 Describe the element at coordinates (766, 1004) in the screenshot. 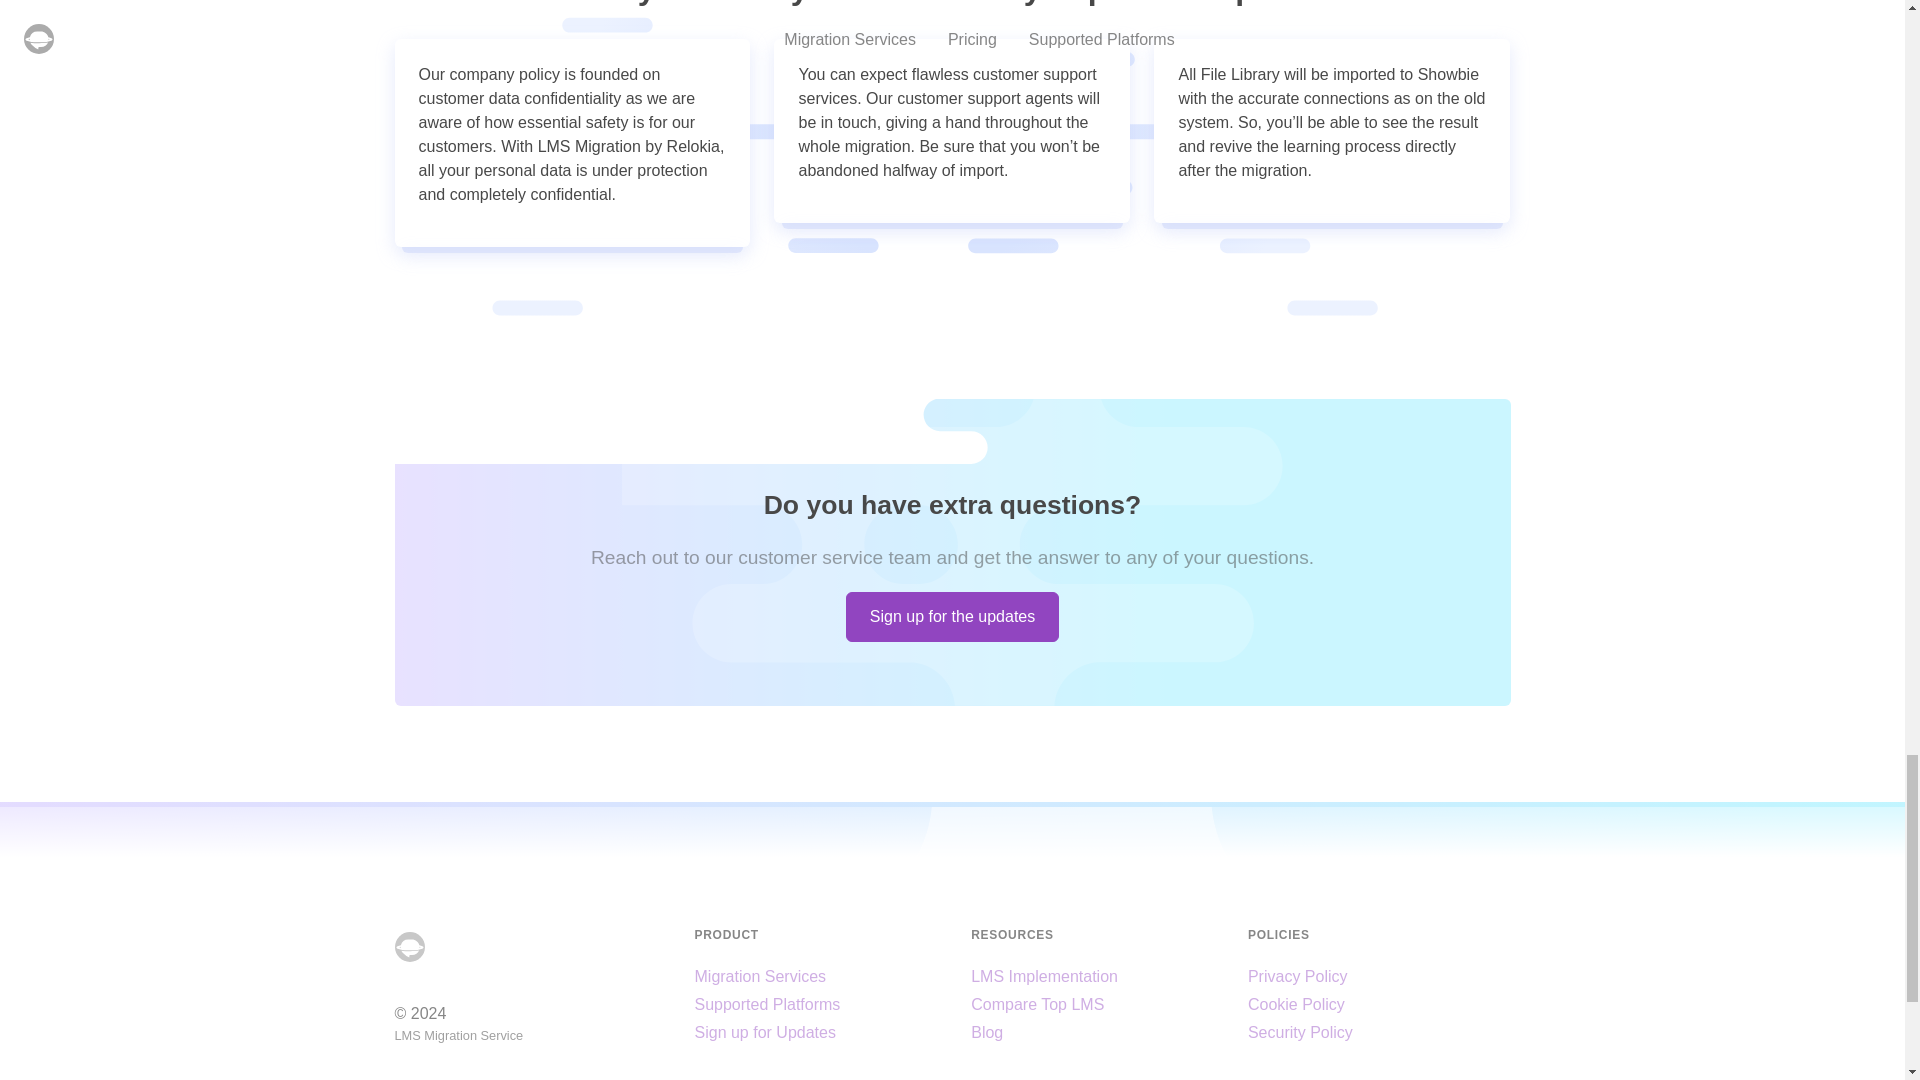

I see `Supported Platforms` at that location.